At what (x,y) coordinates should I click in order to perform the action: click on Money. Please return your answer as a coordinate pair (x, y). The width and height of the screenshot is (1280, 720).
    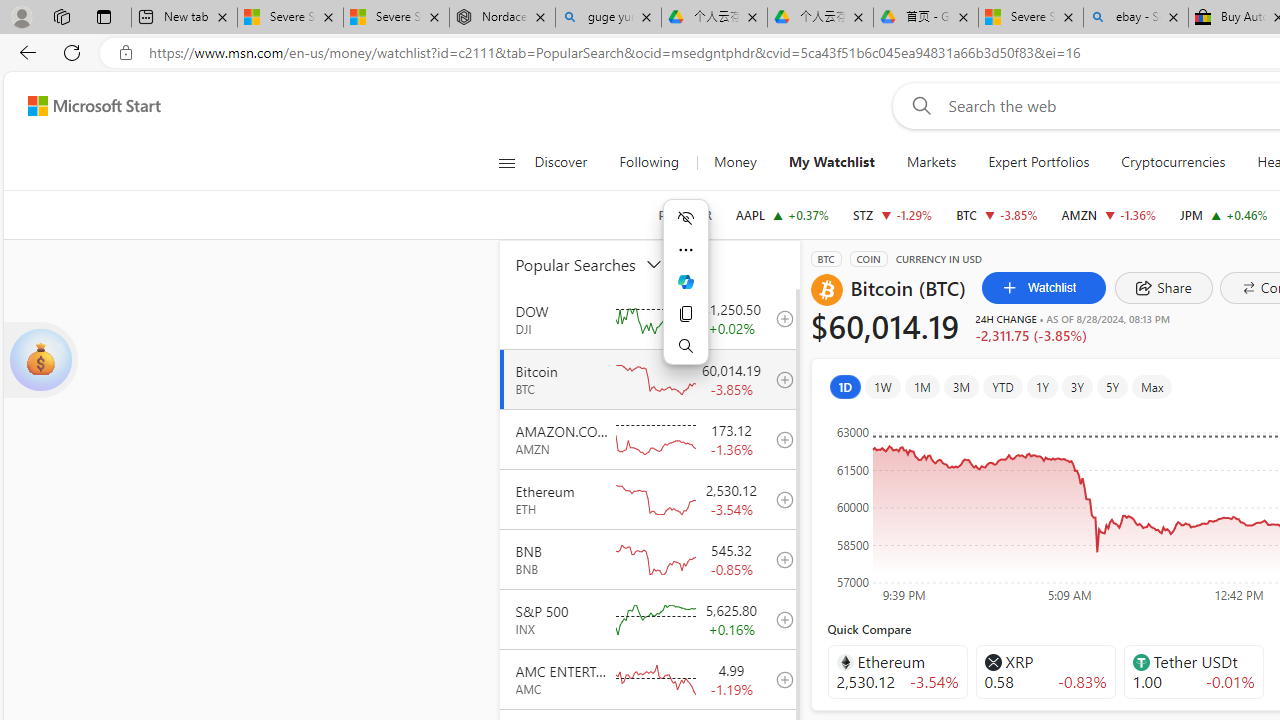
    Looking at the image, I should click on (735, 162).